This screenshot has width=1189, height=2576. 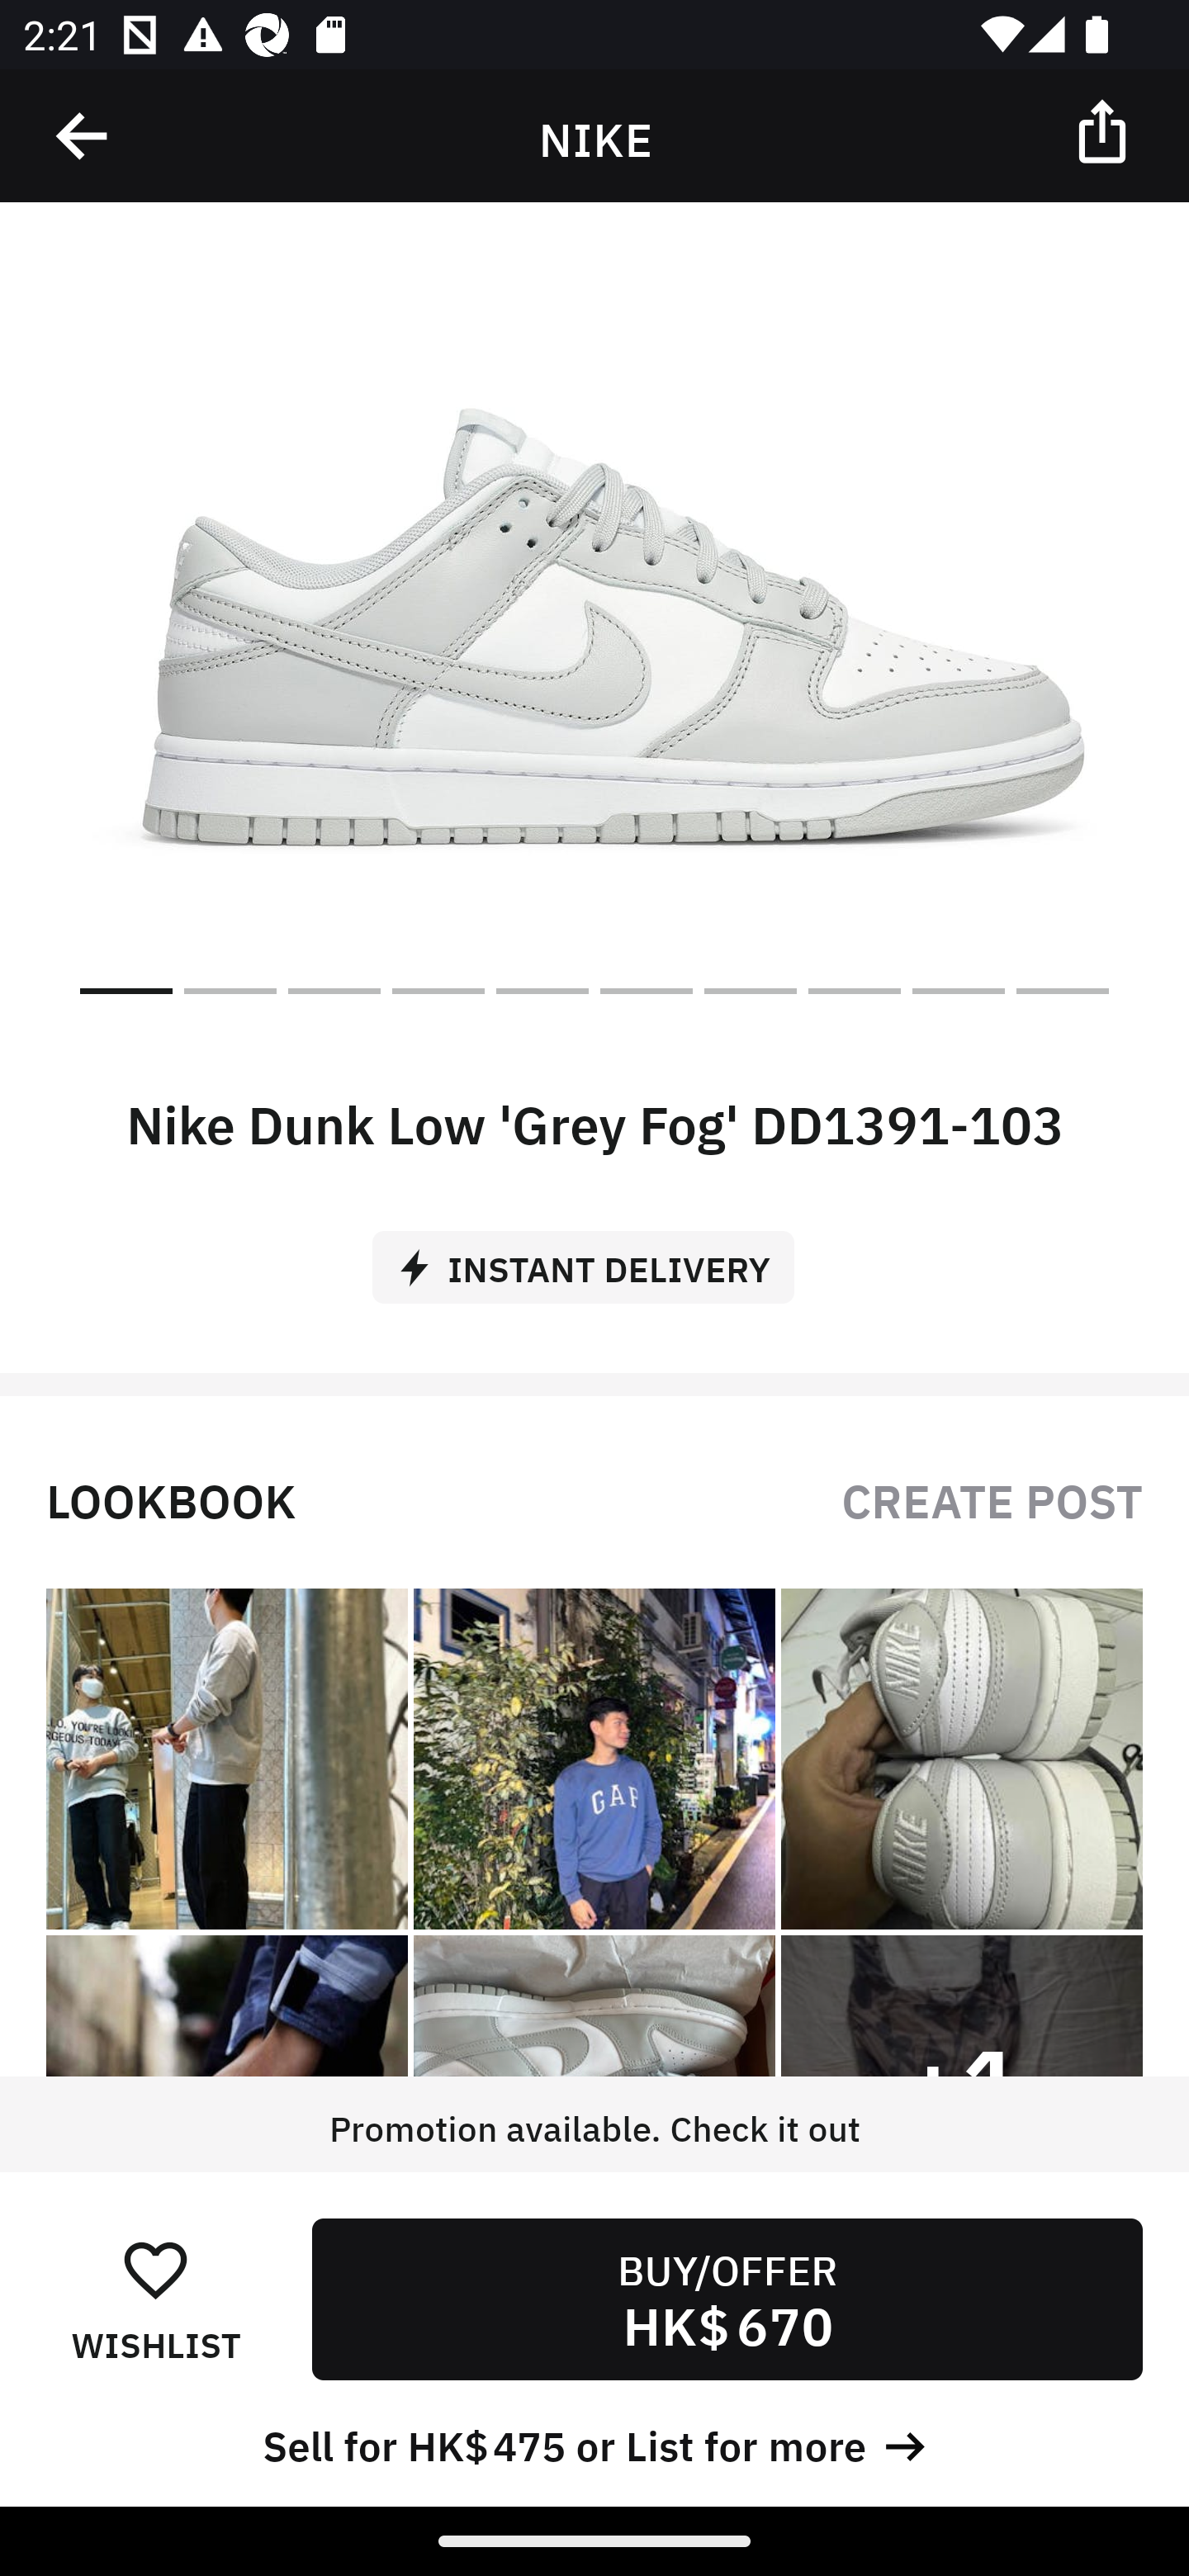 I want to click on 󰋕, so click(x=155, y=2269).